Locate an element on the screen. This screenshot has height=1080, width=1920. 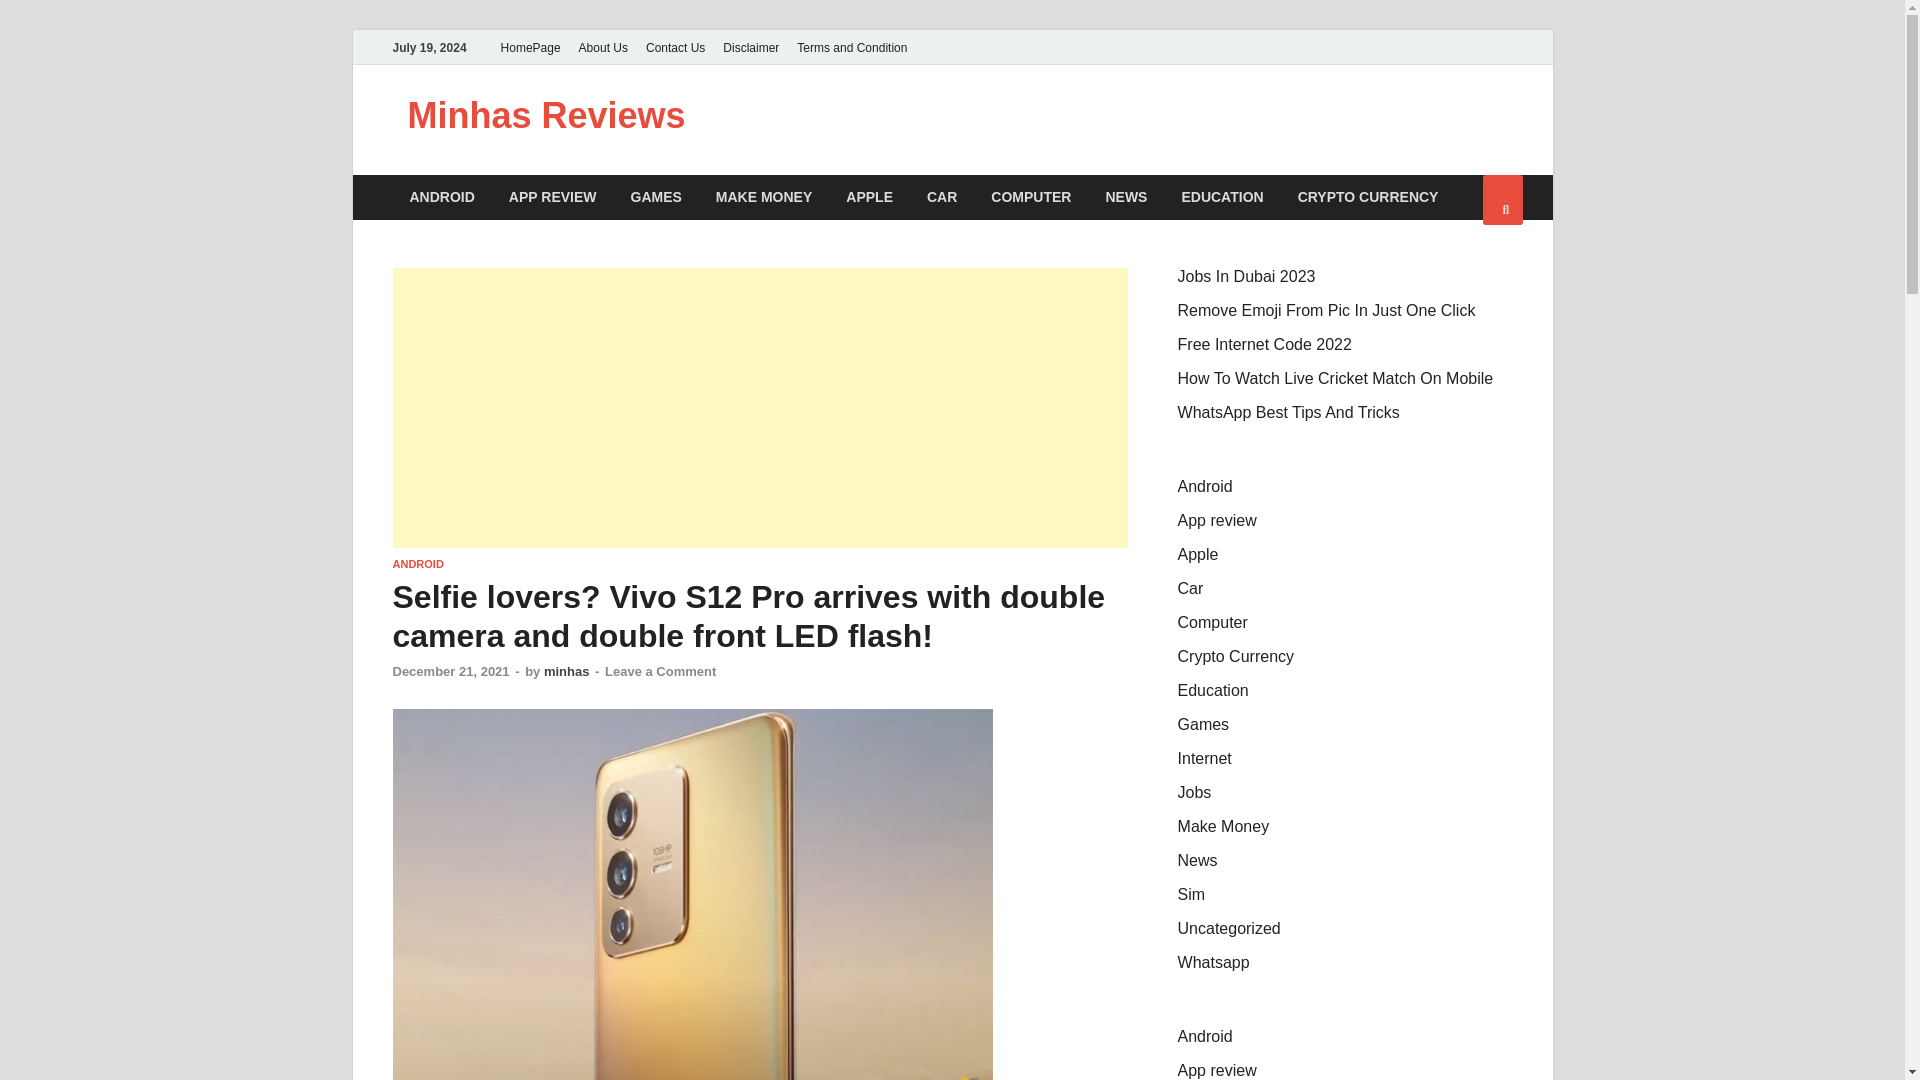
December 21, 2021 is located at coordinates (450, 672).